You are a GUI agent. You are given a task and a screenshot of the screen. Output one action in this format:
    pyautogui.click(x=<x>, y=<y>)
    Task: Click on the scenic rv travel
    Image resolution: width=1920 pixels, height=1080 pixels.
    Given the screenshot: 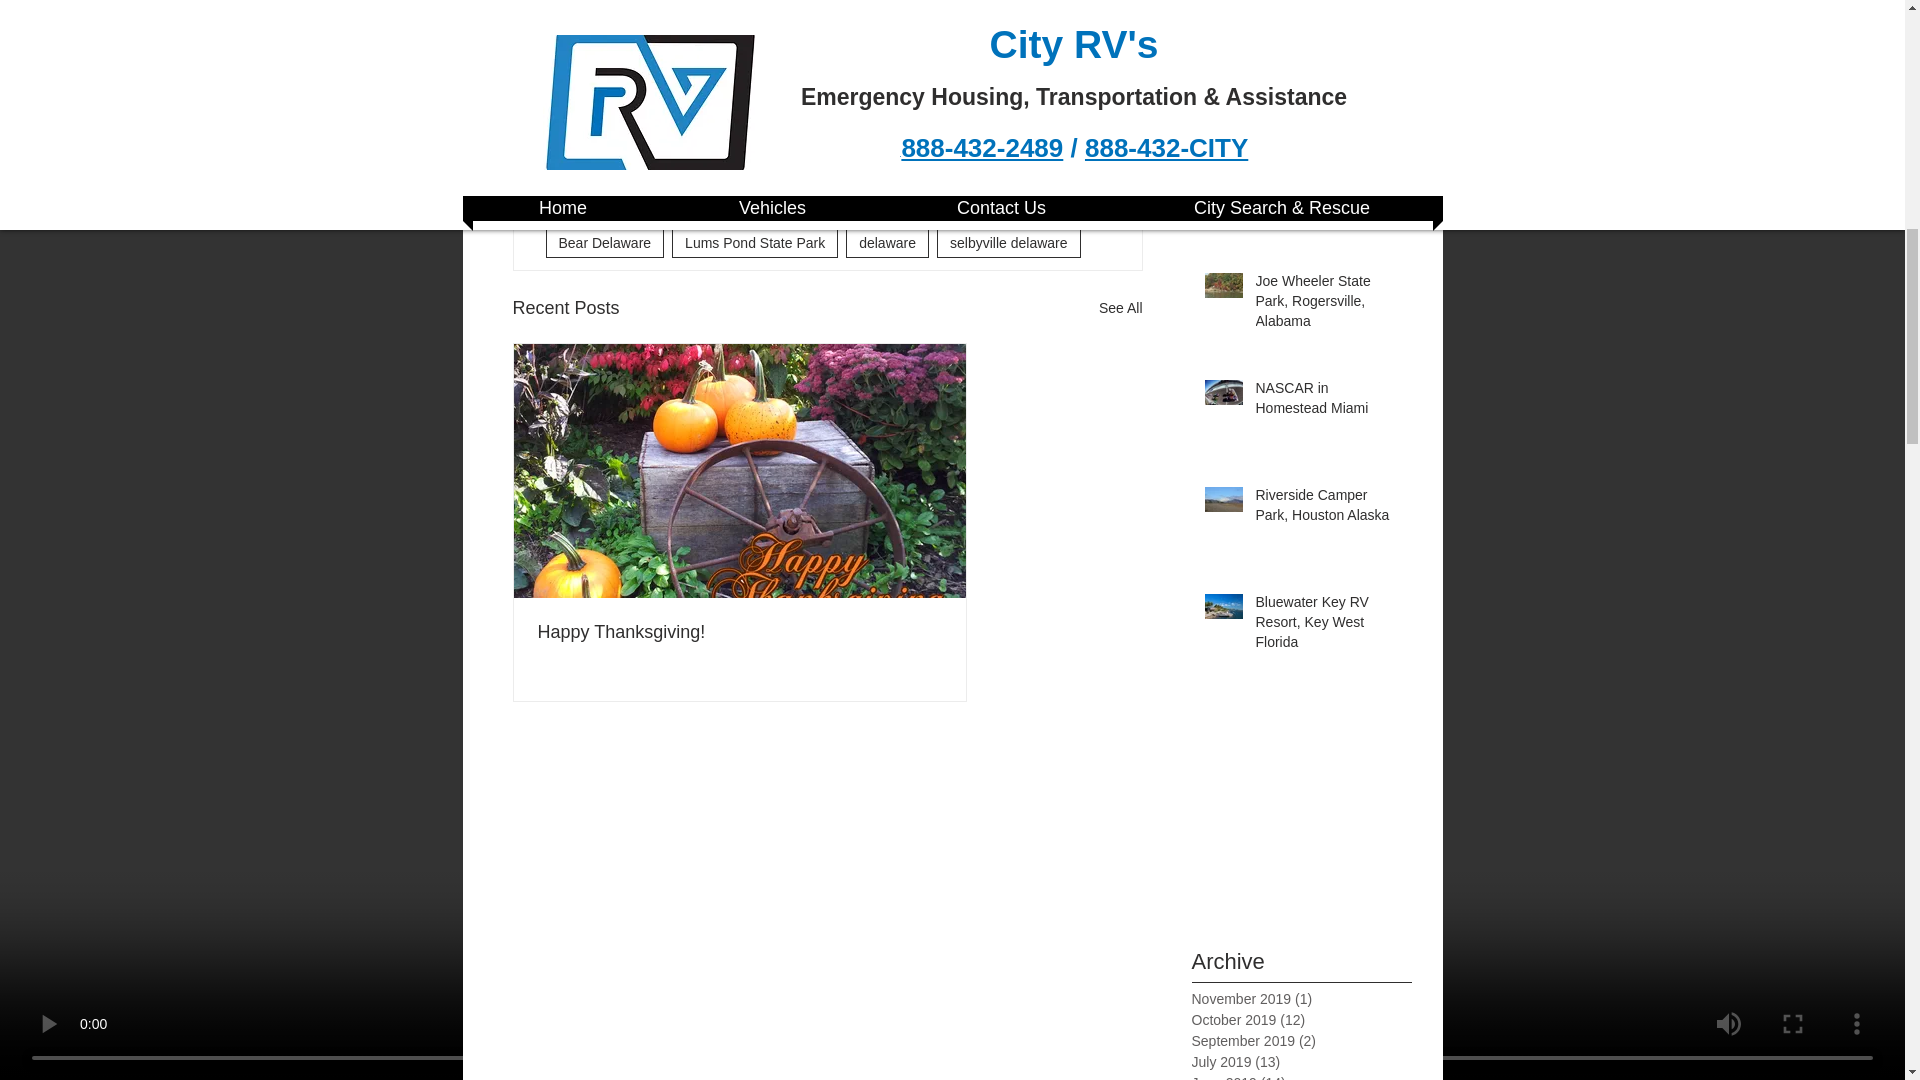 What is the action you would take?
    pyautogui.click(x=1018, y=15)
    